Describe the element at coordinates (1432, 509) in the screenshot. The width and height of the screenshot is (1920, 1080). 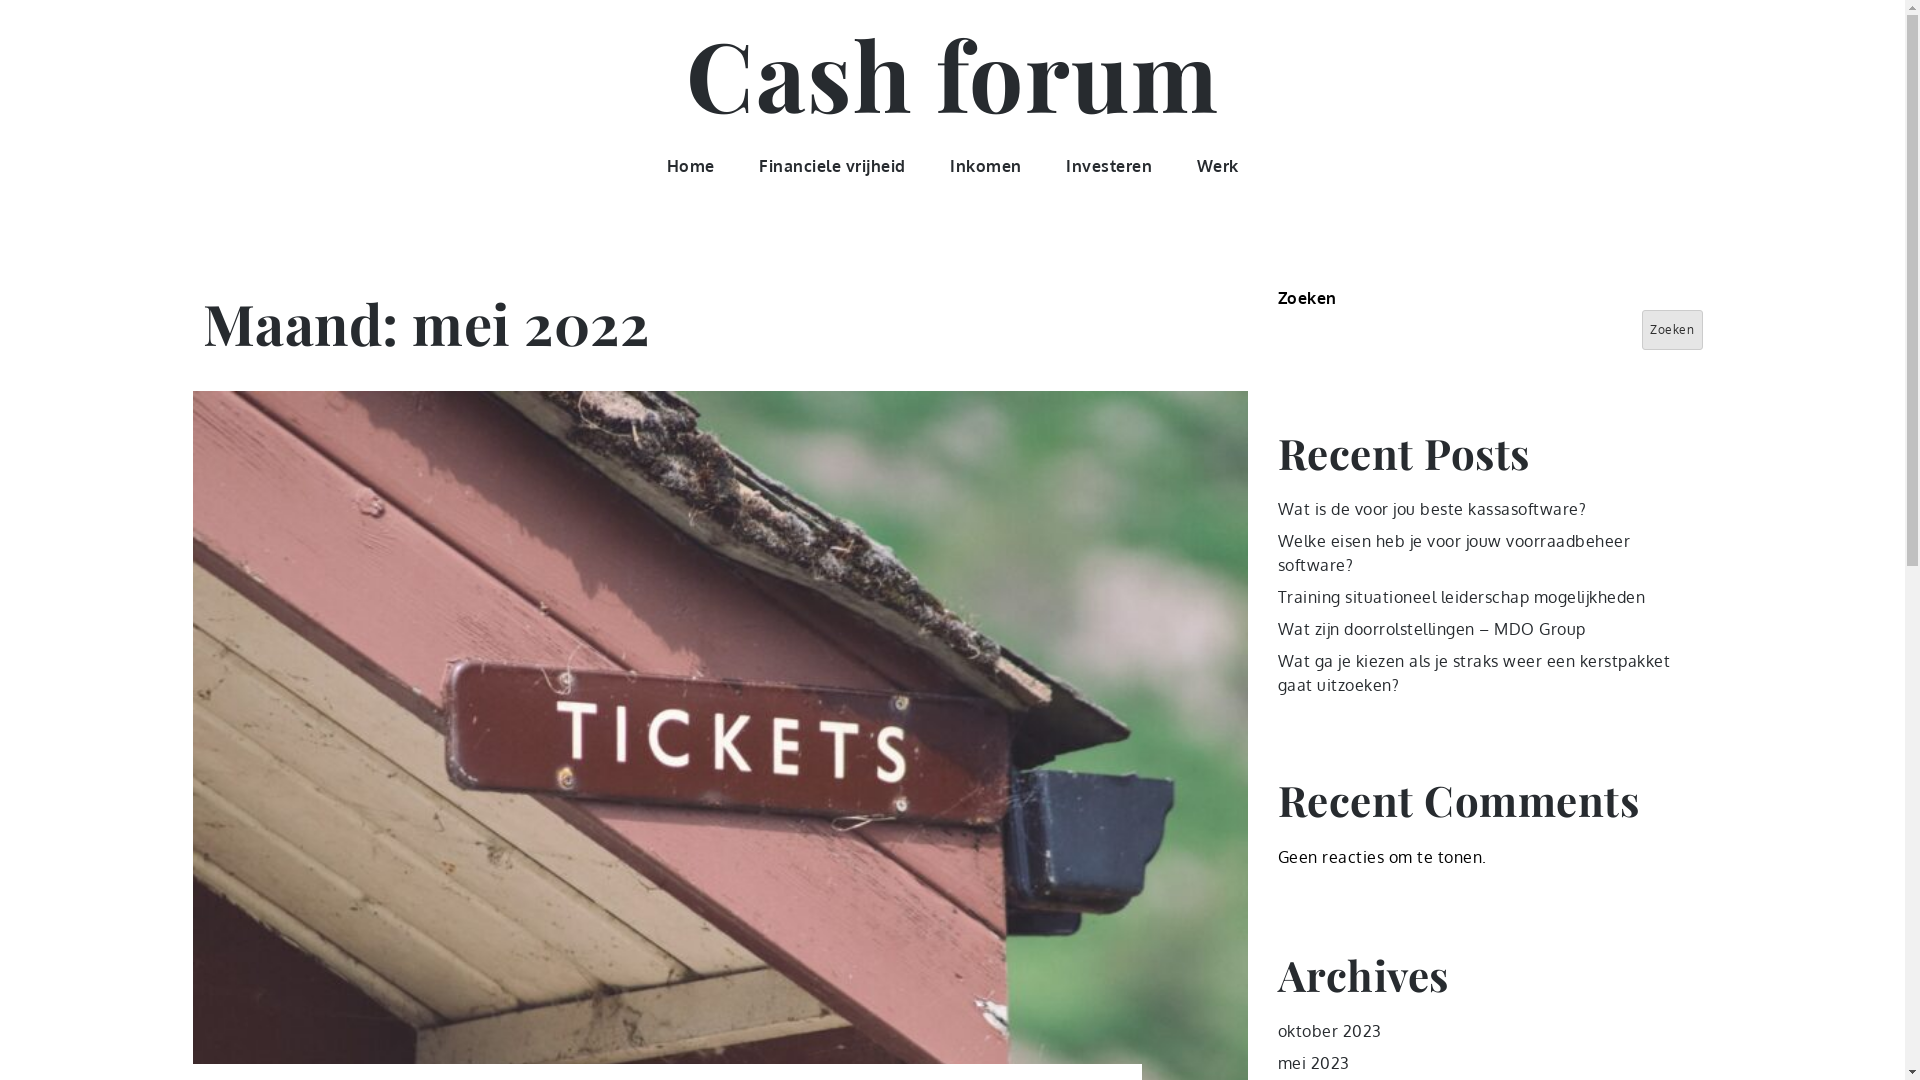
I see `Wat is de voor jou beste kassasoftware?` at that location.